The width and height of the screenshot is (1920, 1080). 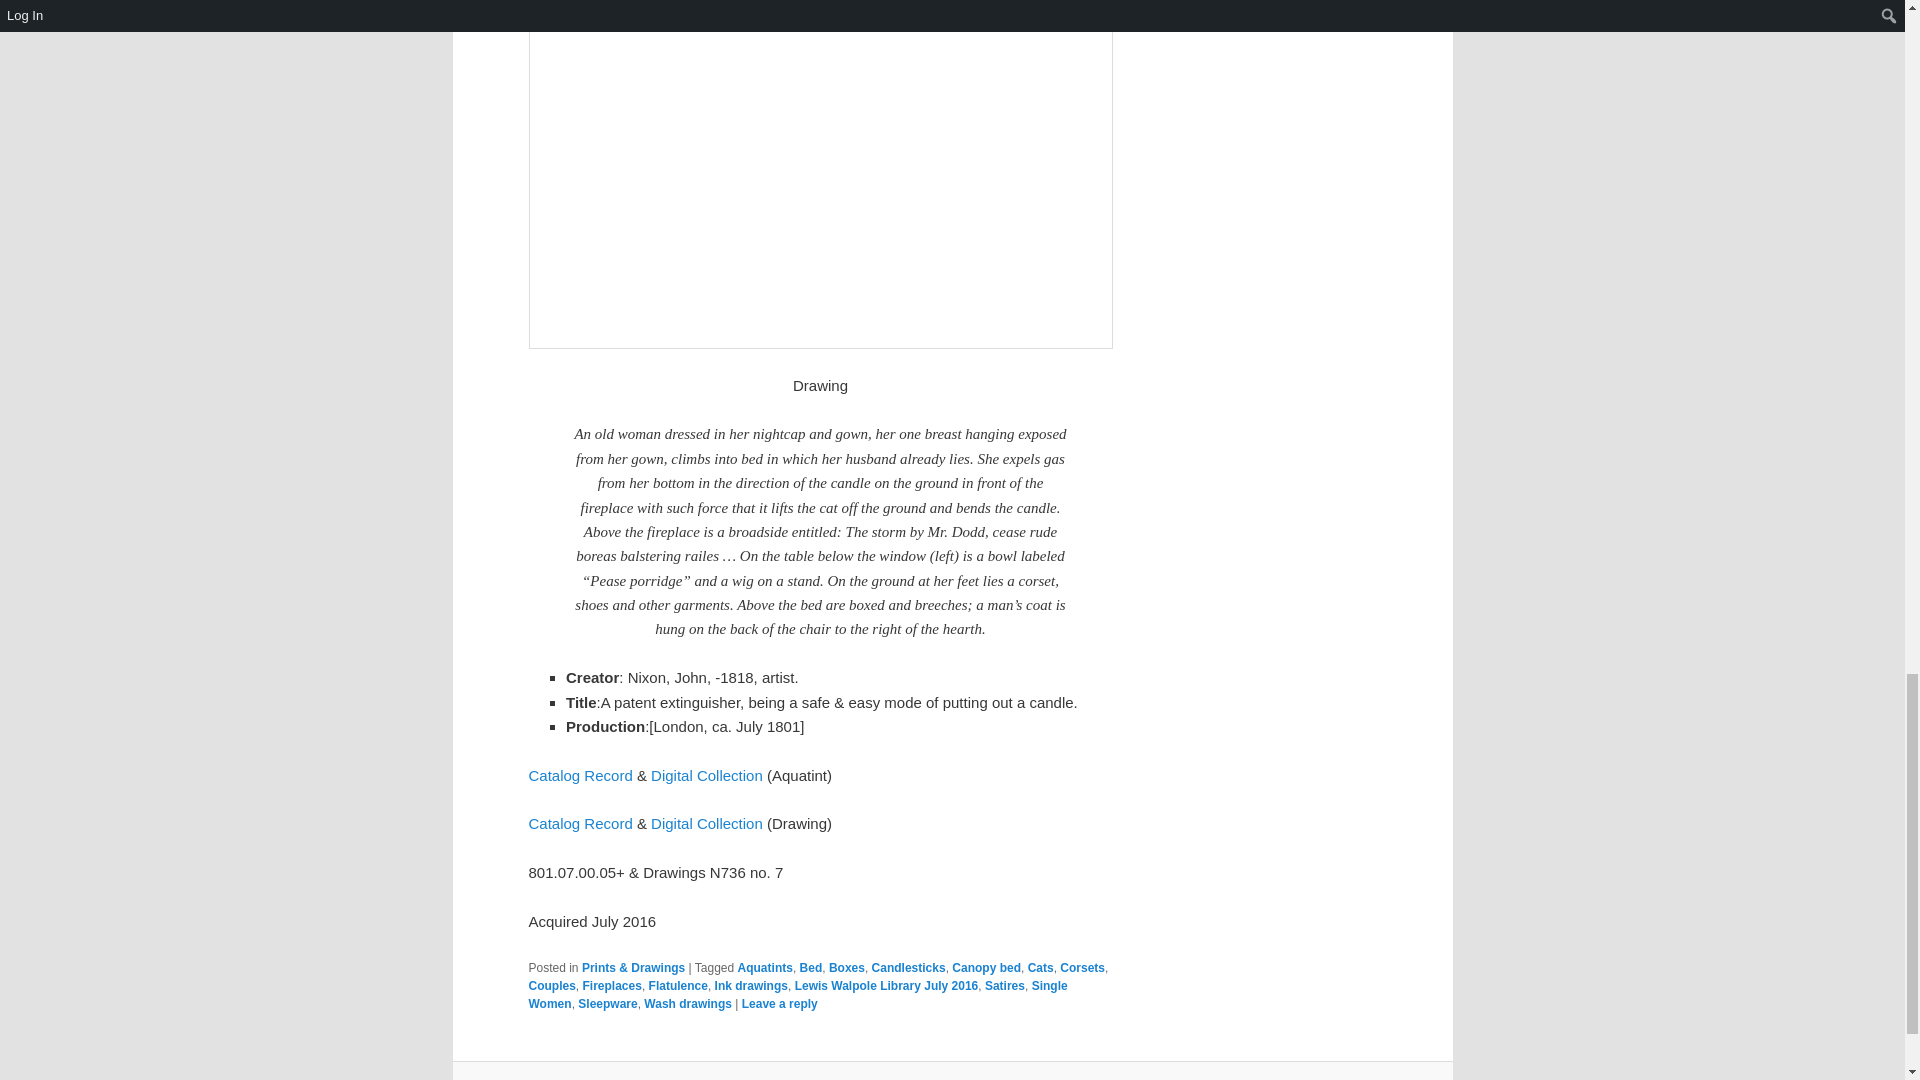 What do you see at coordinates (840, 702) in the screenshot?
I see `Bibliographic Record Display` at bounding box center [840, 702].